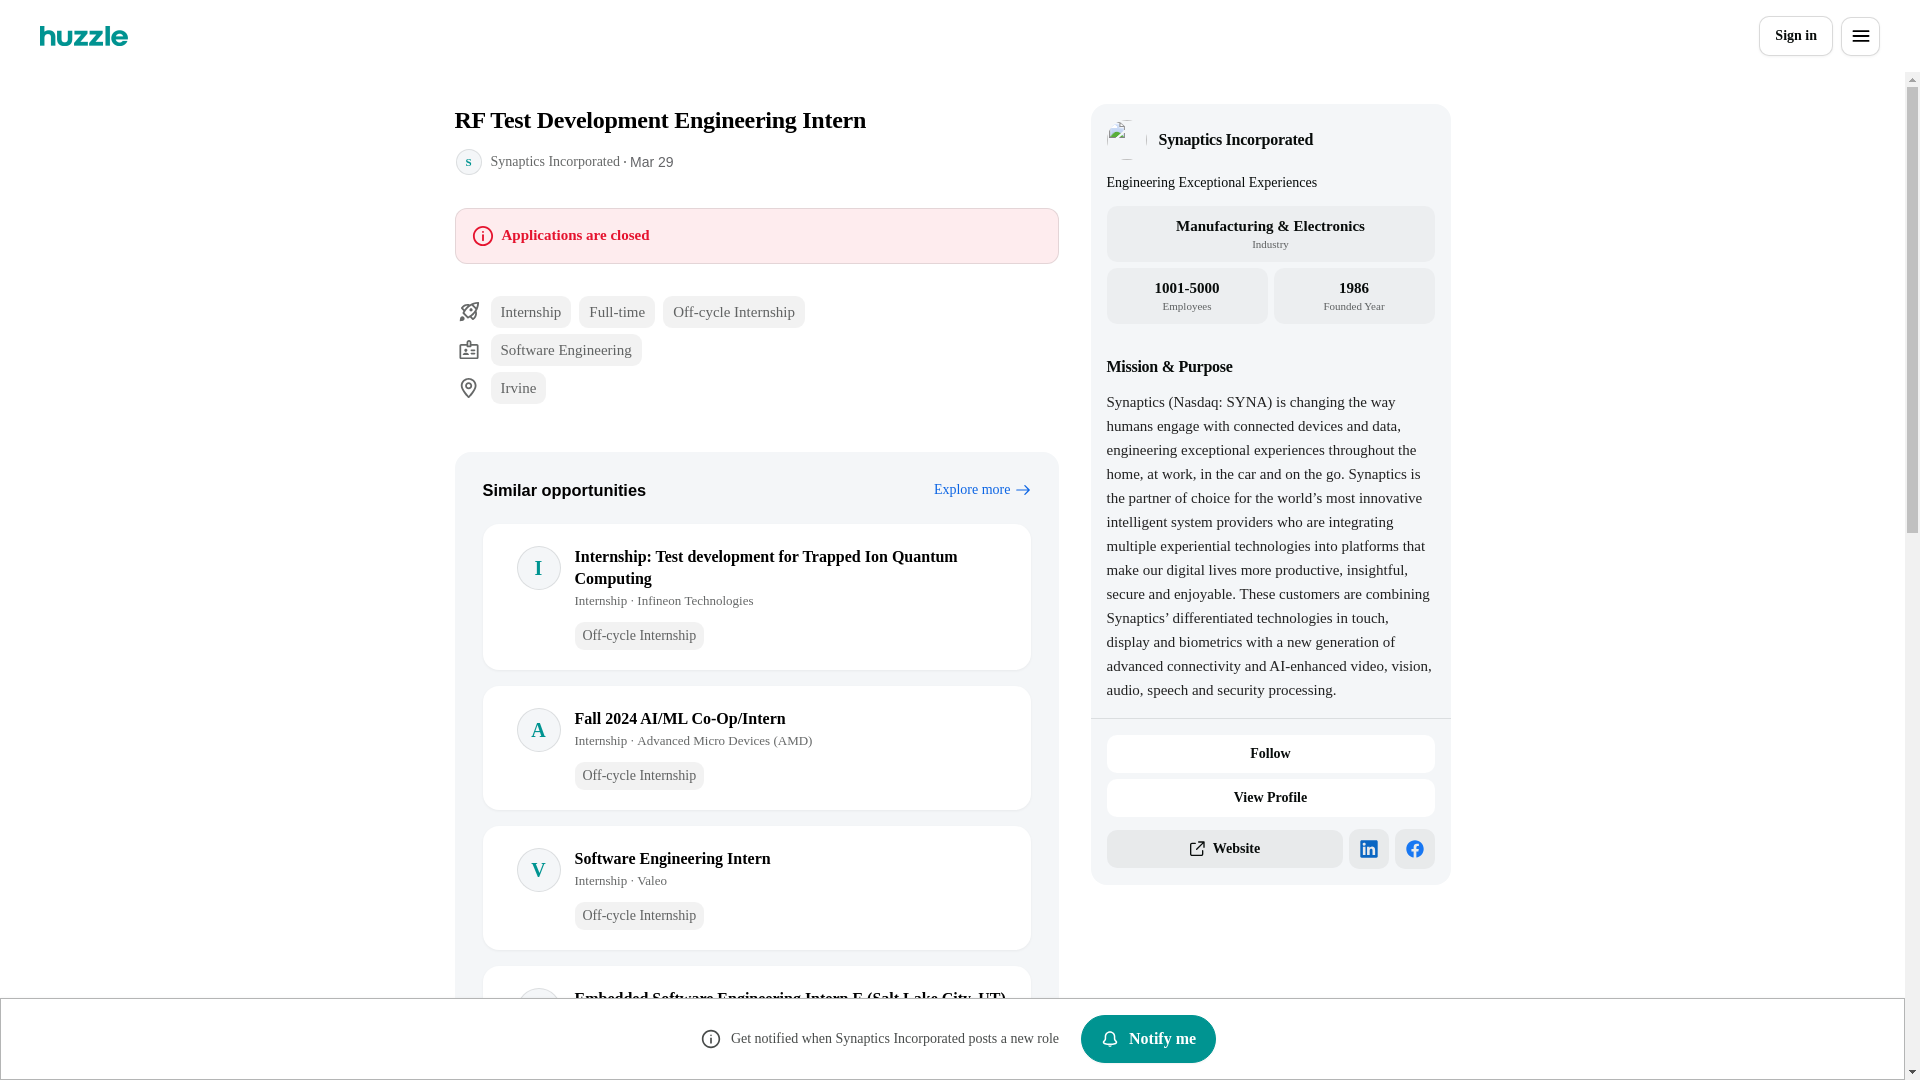 The width and height of the screenshot is (1920, 1080). What do you see at coordinates (538, 870) in the screenshot?
I see `V` at bounding box center [538, 870].